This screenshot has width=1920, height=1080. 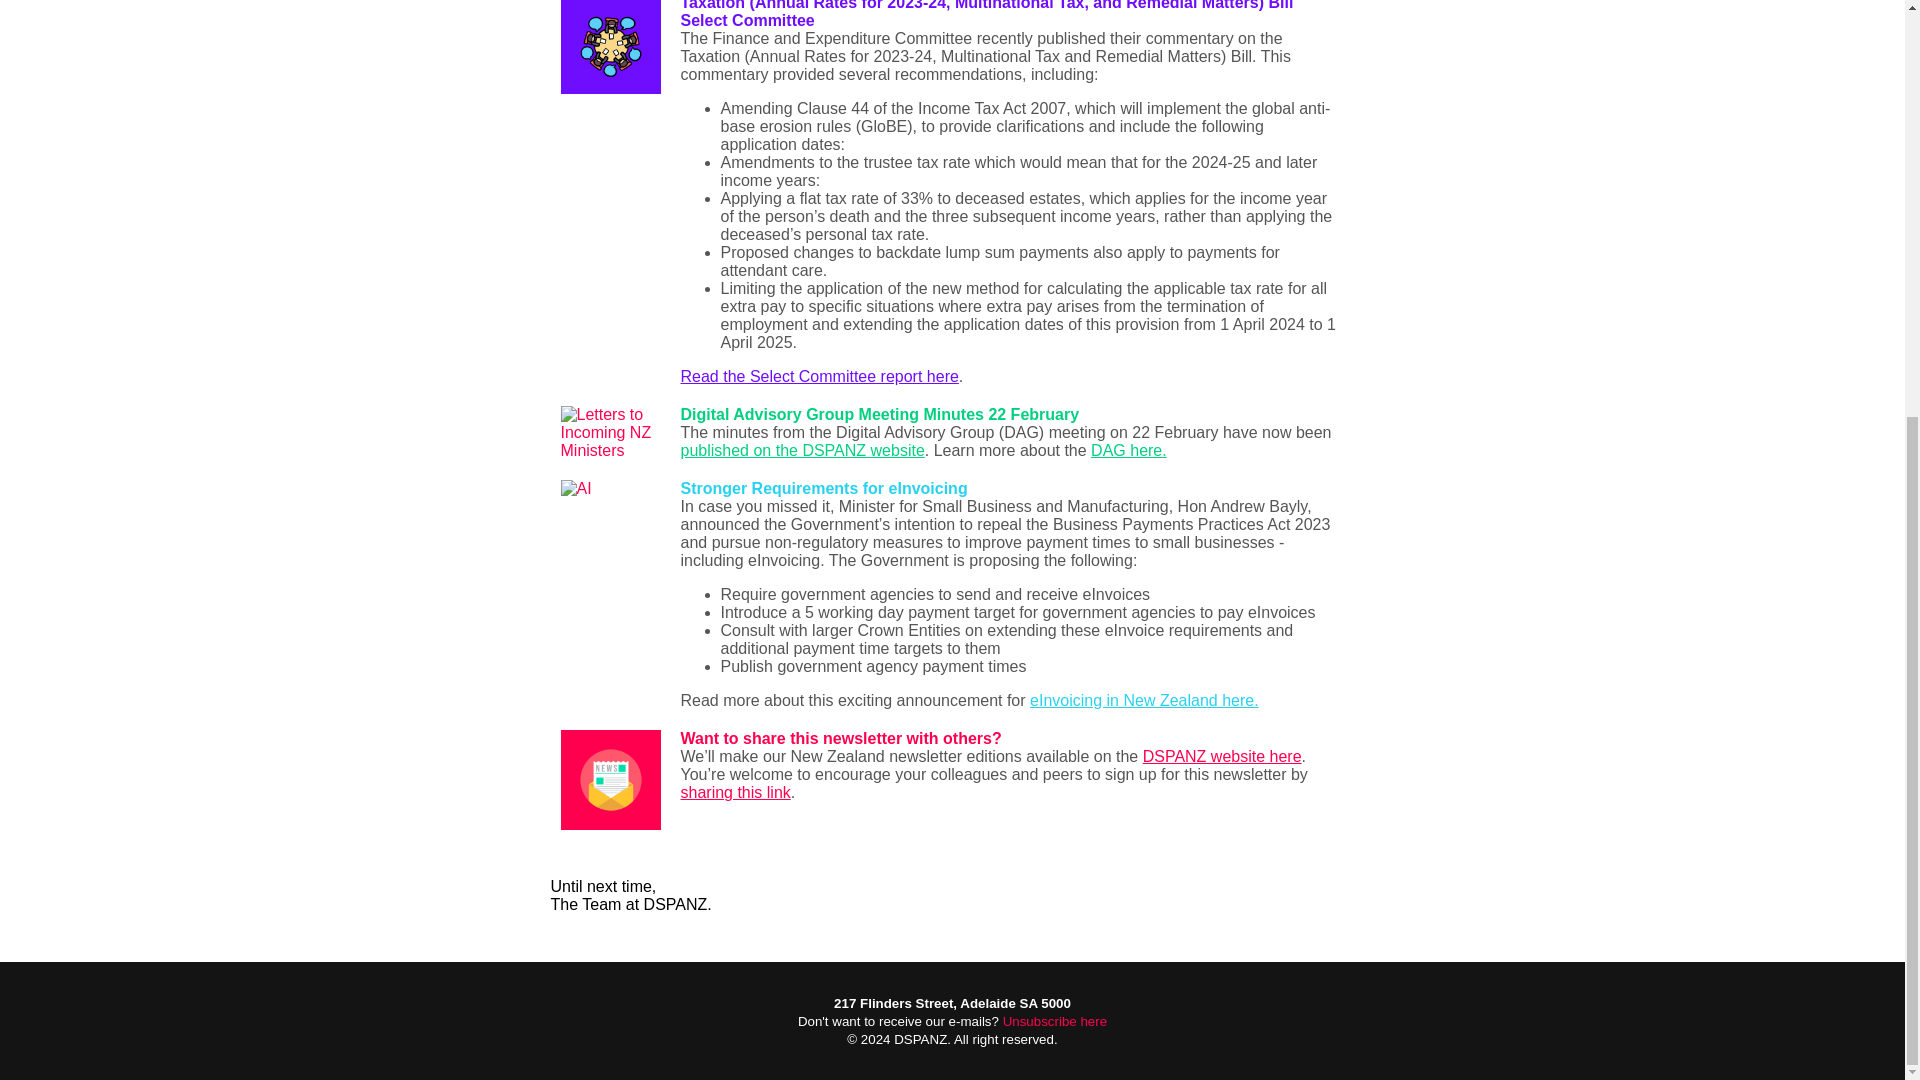 I want to click on DAG here, so click(x=1126, y=450).